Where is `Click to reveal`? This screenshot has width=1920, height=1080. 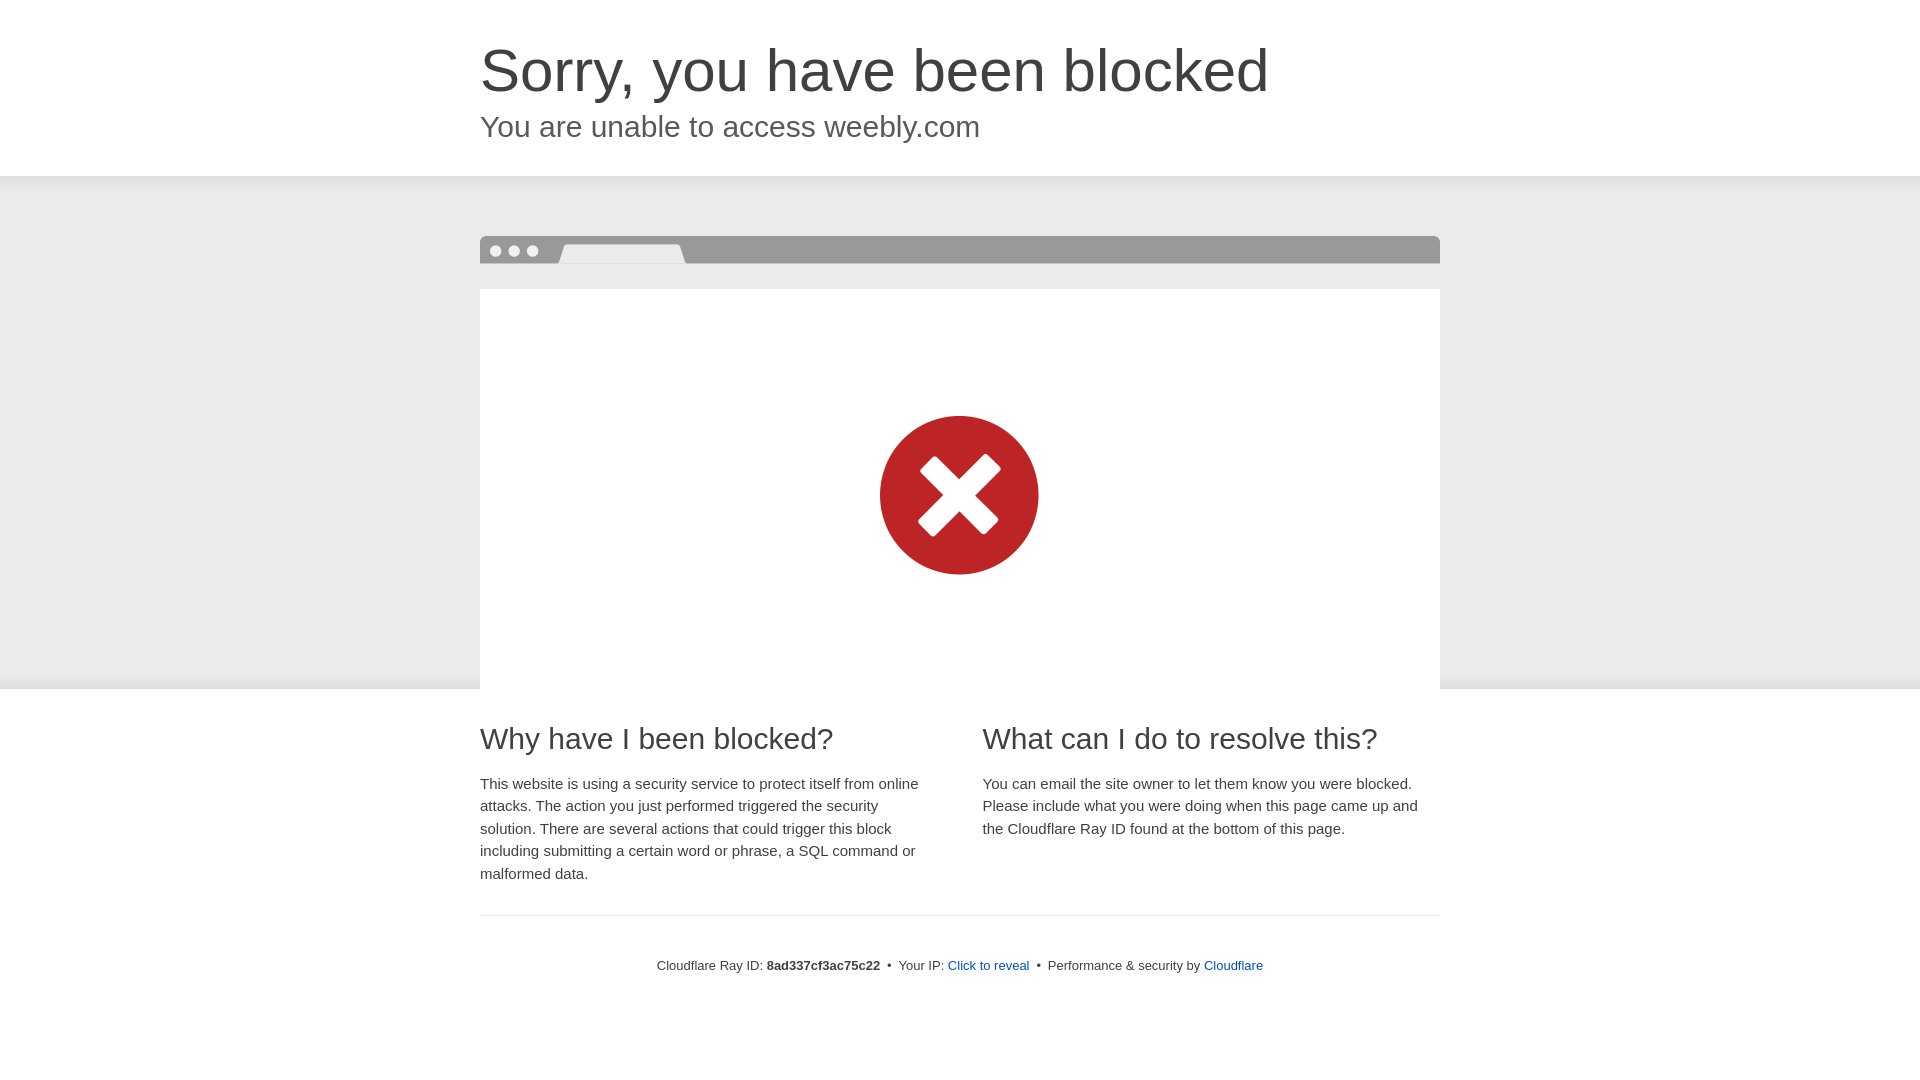
Click to reveal is located at coordinates (988, 966).